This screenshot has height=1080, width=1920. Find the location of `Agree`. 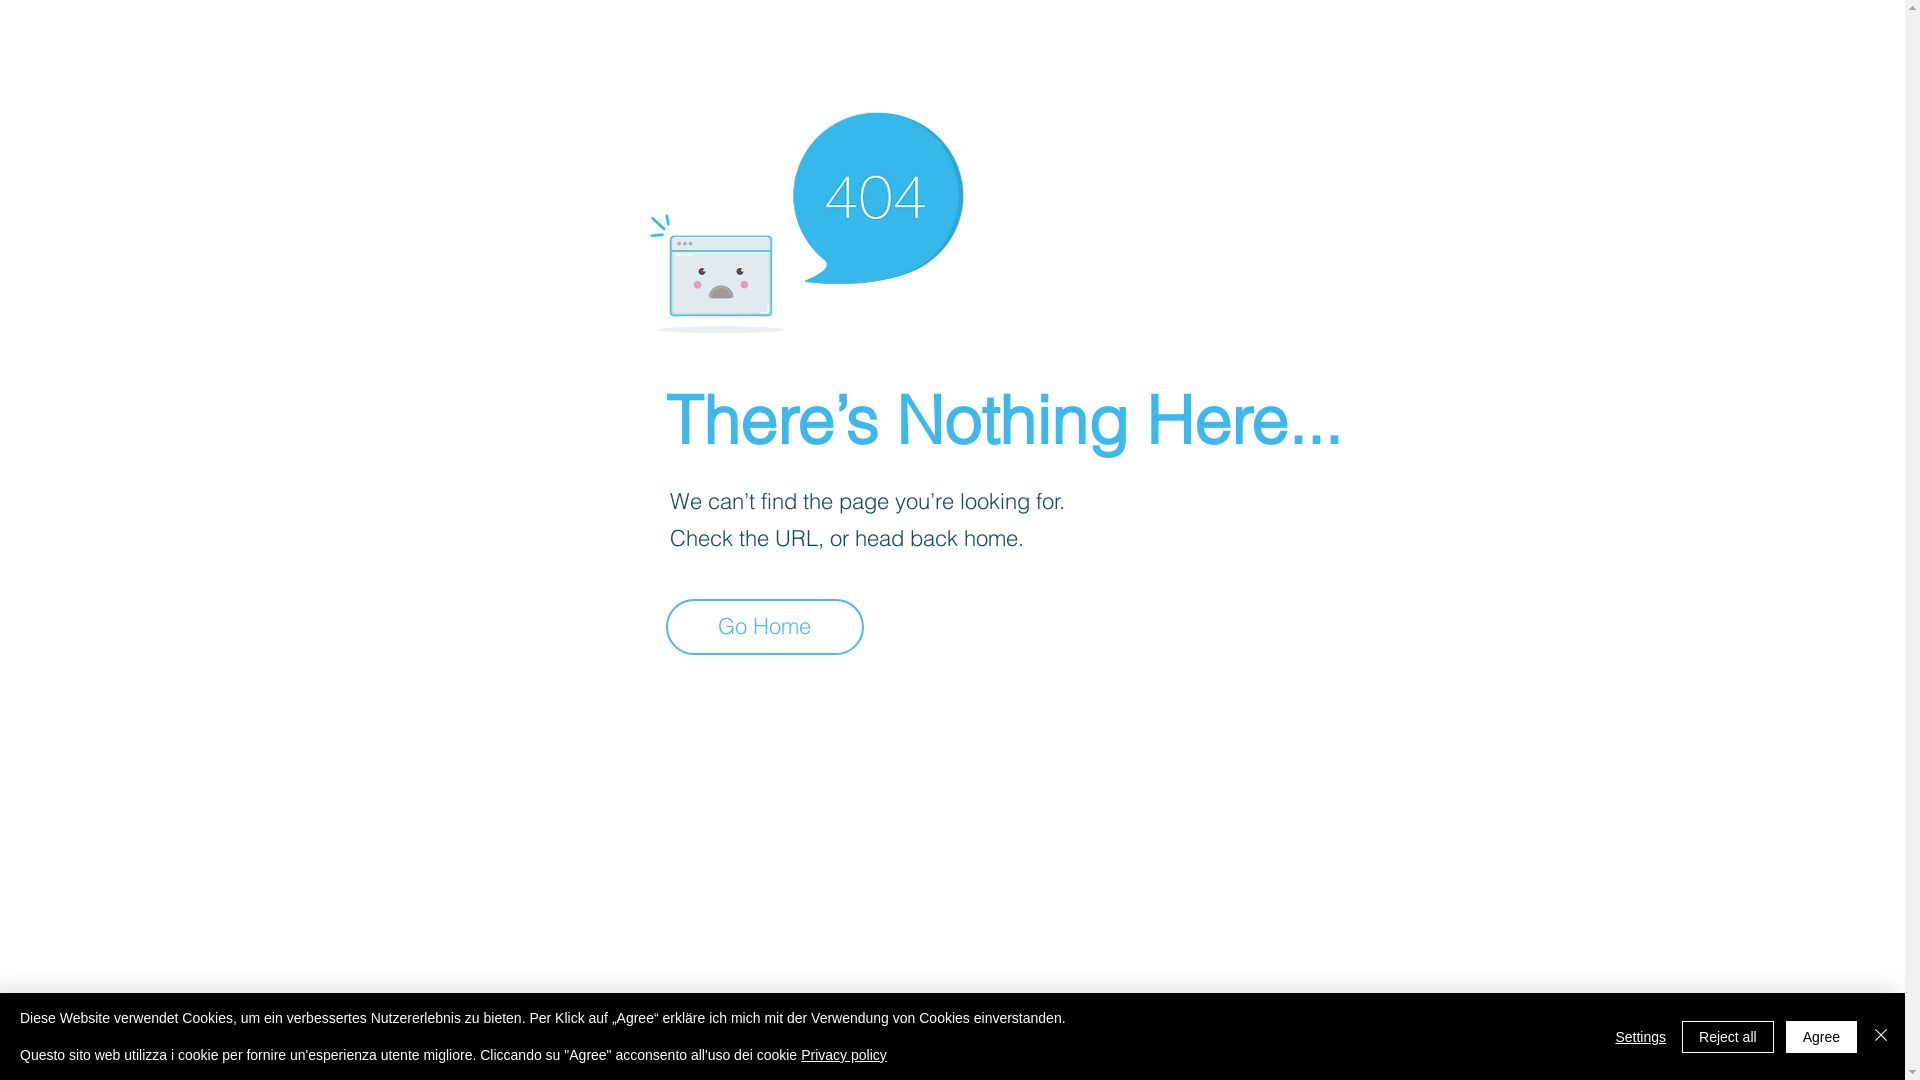

Agree is located at coordinates (1822, 1037).